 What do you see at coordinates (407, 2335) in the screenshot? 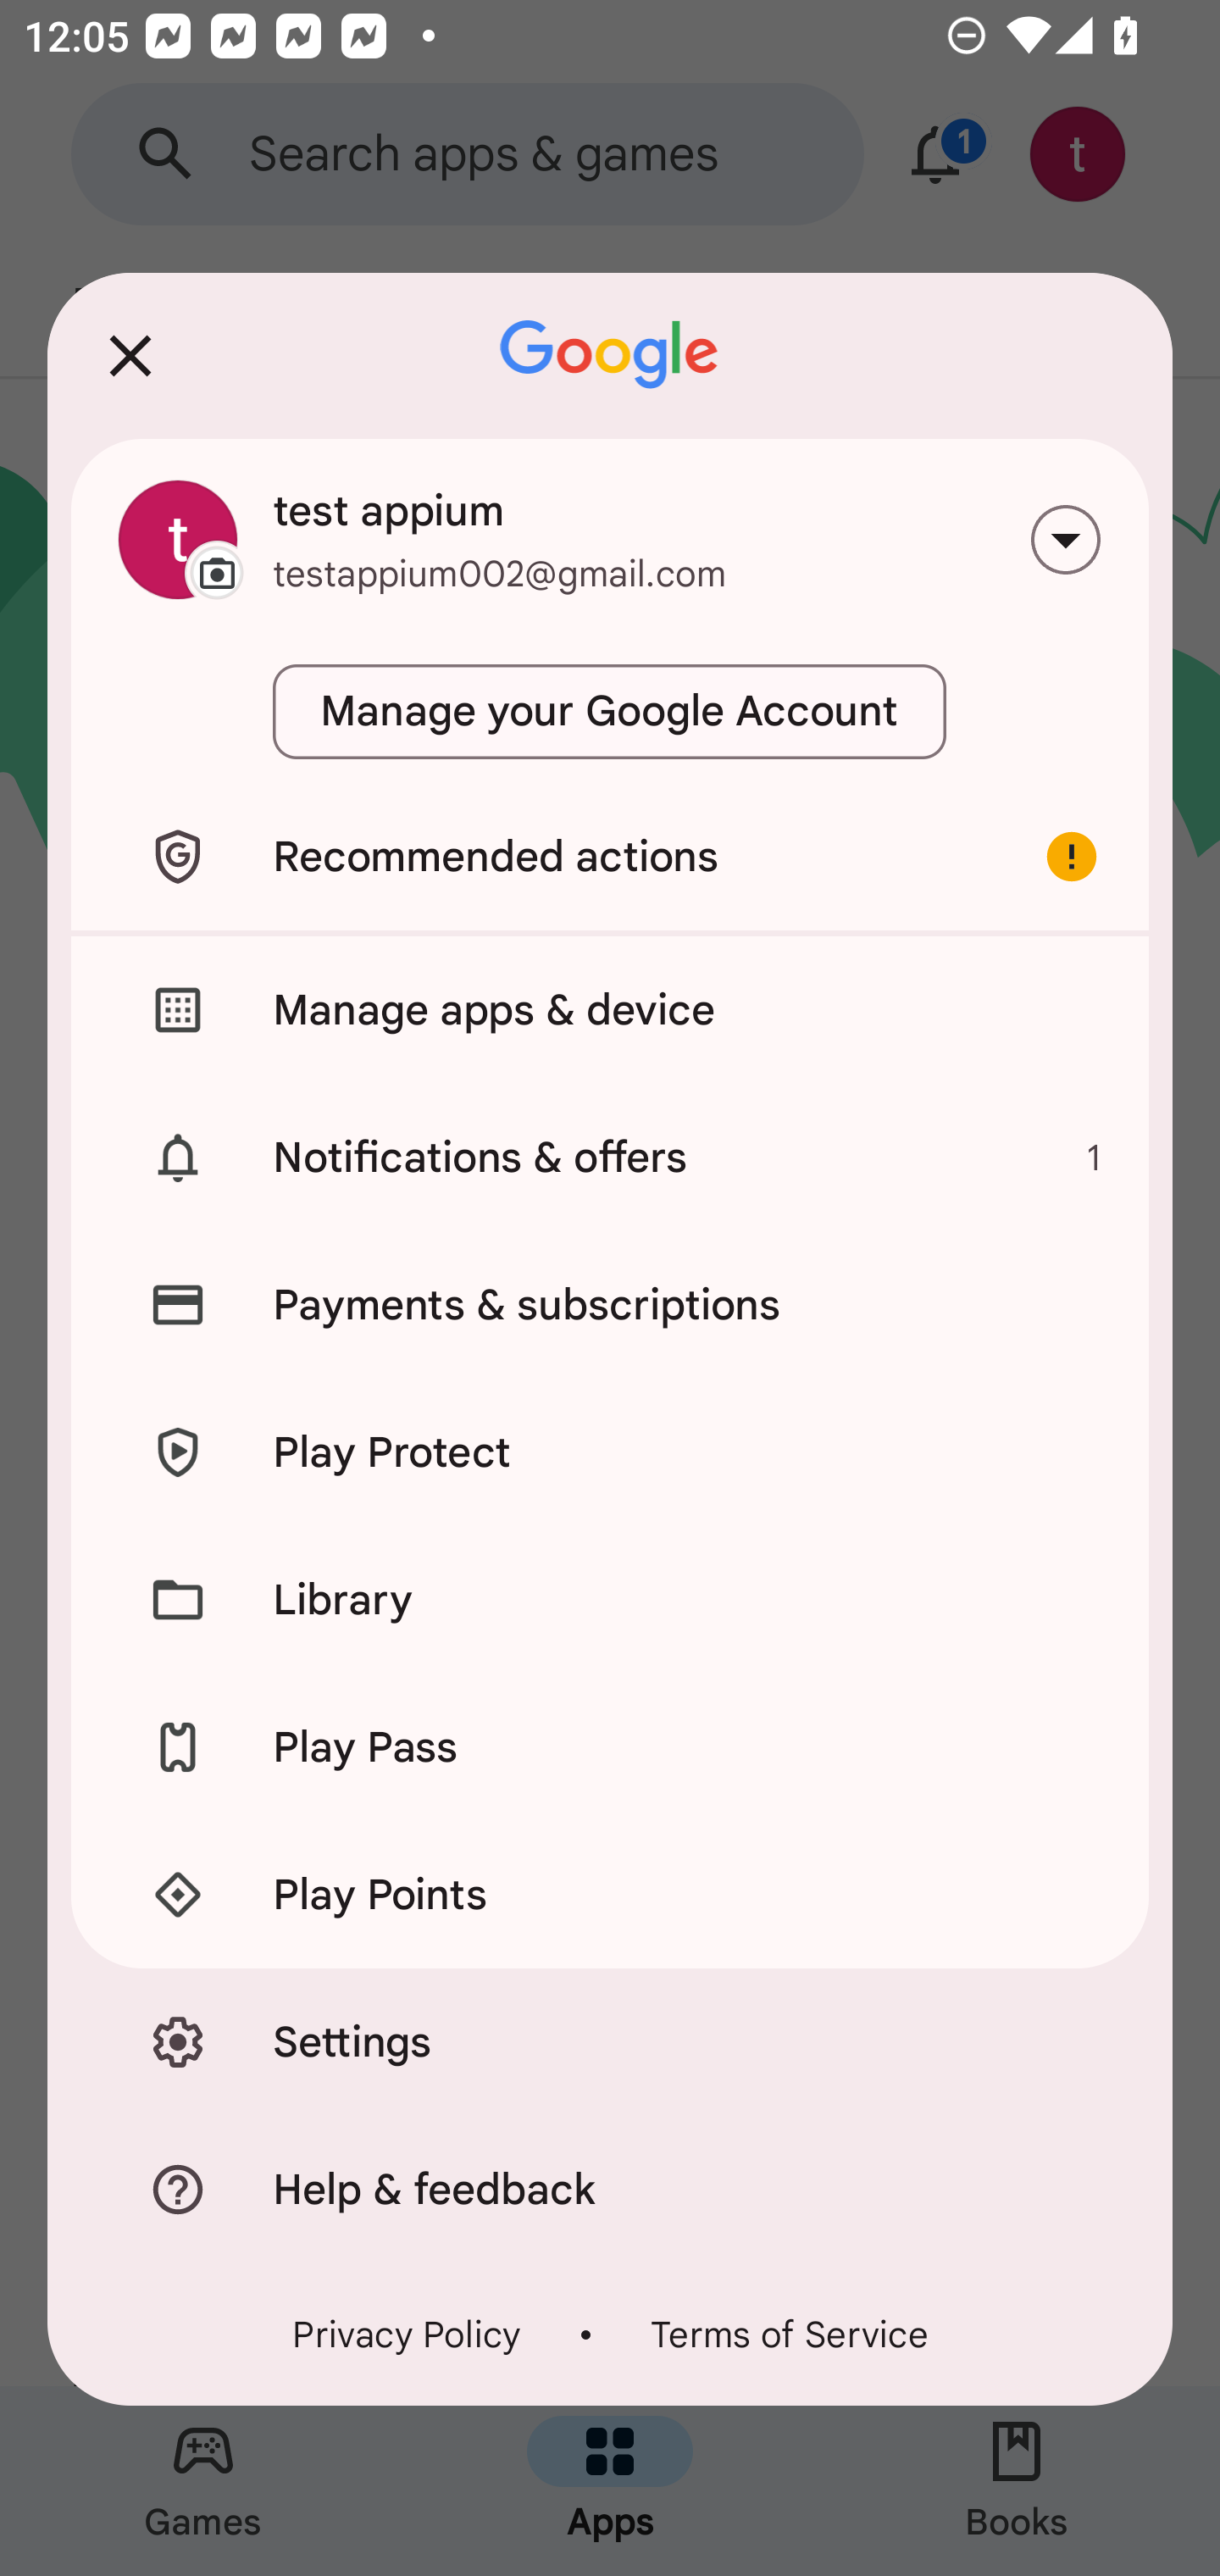
I see `Privacy Policy` at bounding box center [407, 2335].